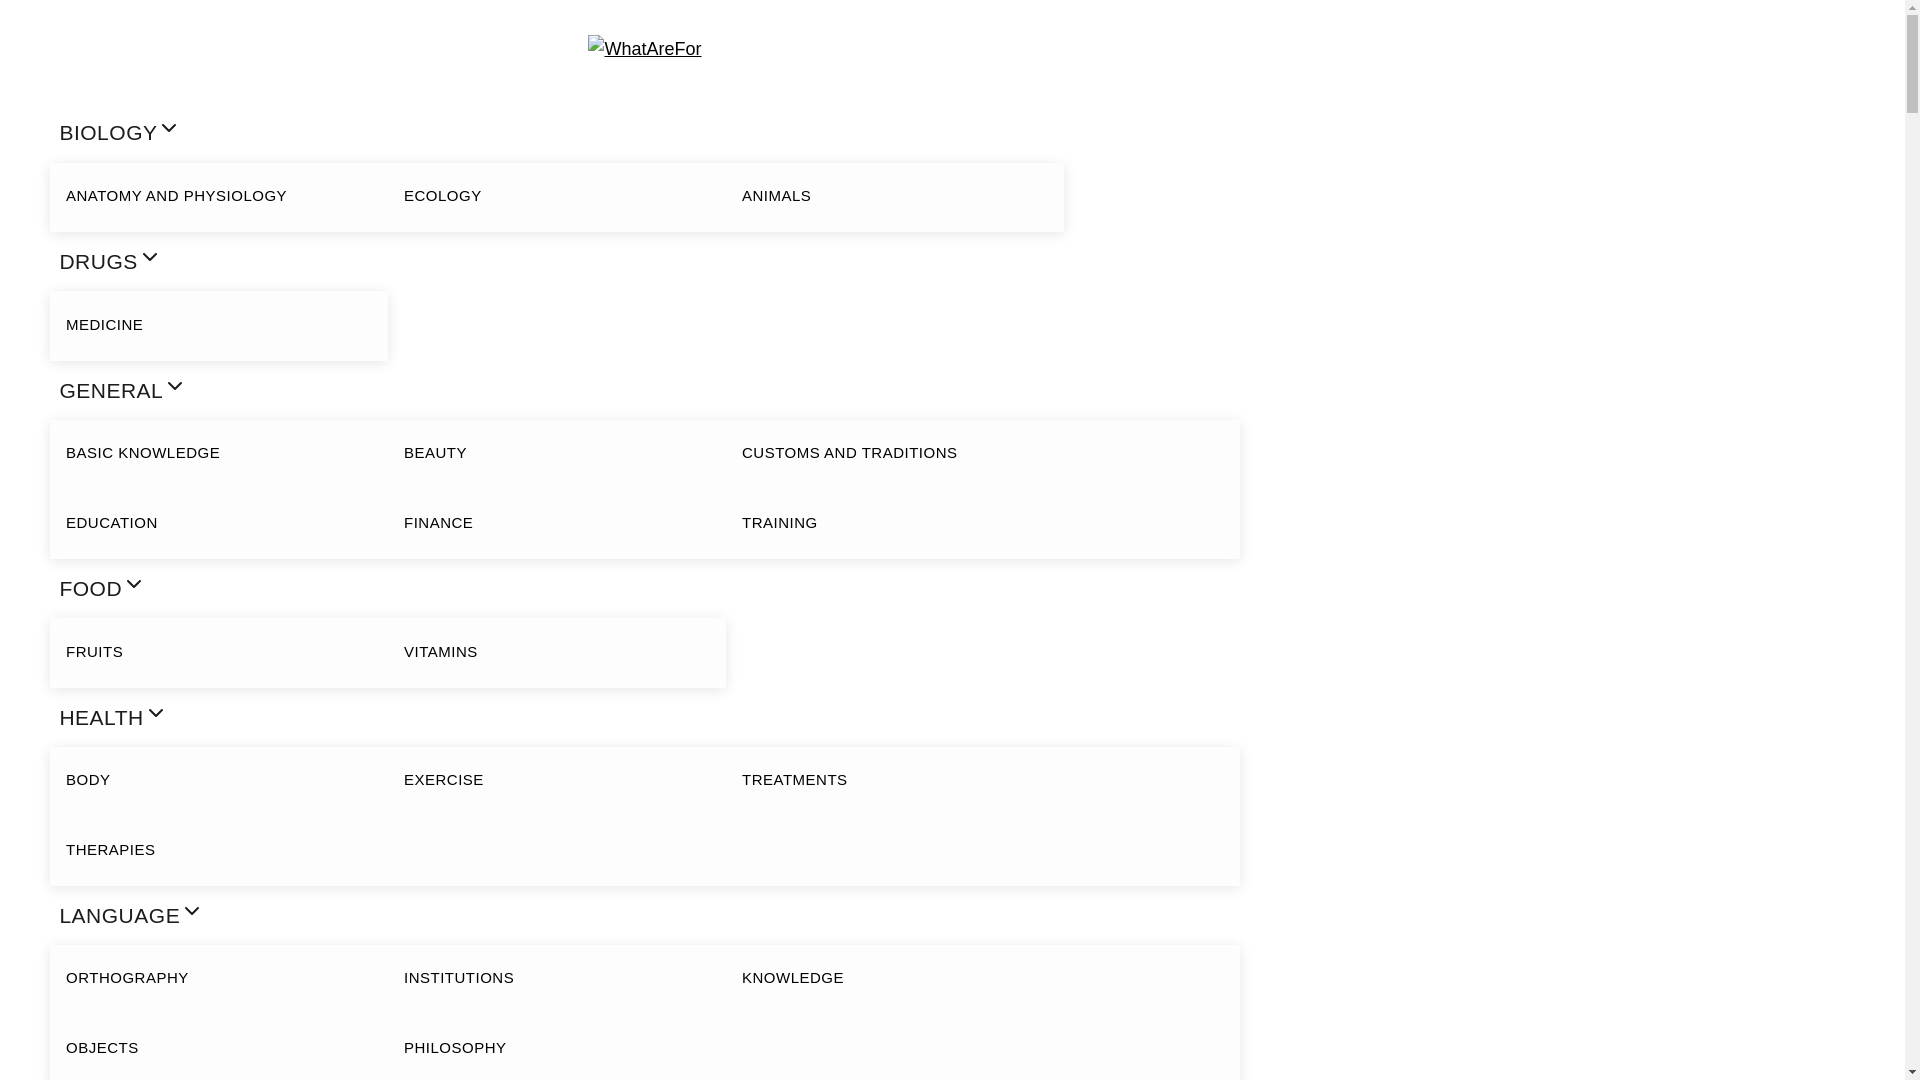 This screenshot has width=1920, height=1080. What do you see at coordinates (218, 780) in the screenshot?
I see `BODY` at bounding box center [218, 780].